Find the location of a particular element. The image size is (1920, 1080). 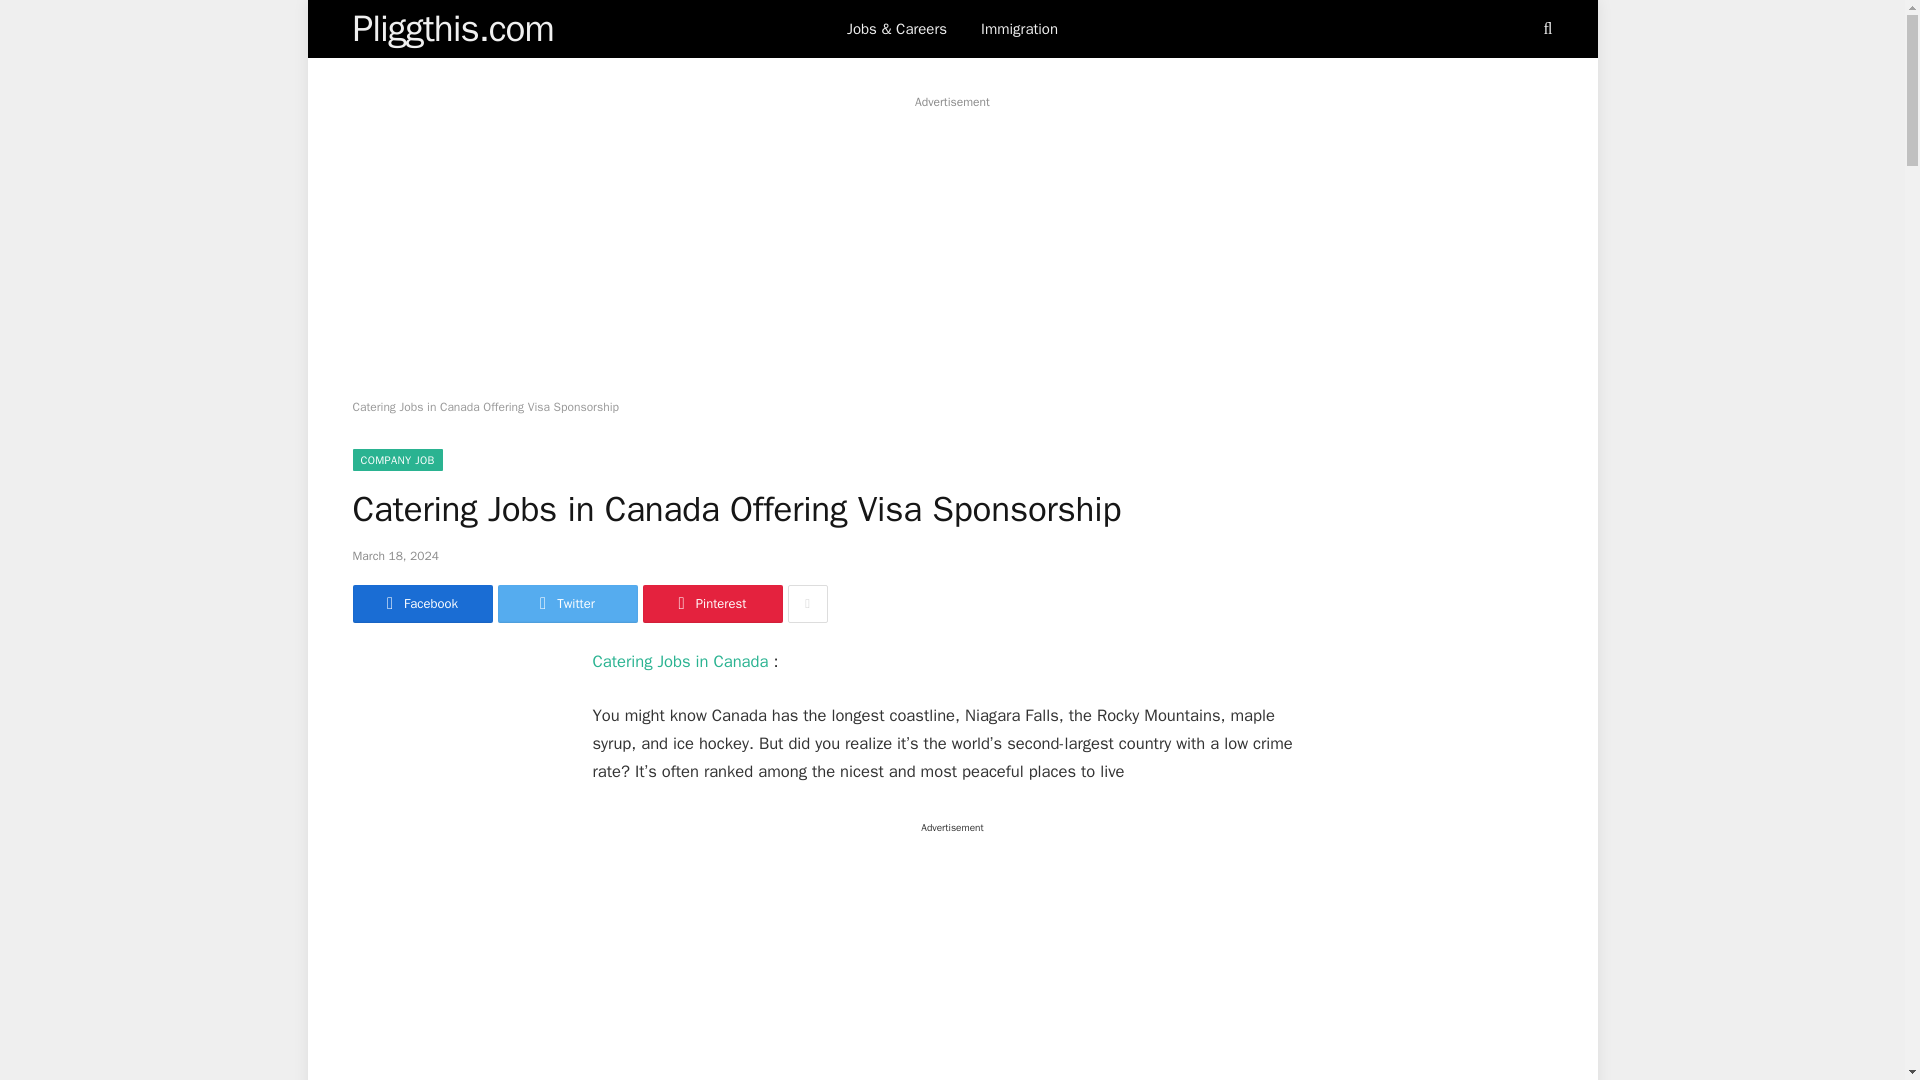

Catering Jobs in Canada is located at coordinates (680, 661).